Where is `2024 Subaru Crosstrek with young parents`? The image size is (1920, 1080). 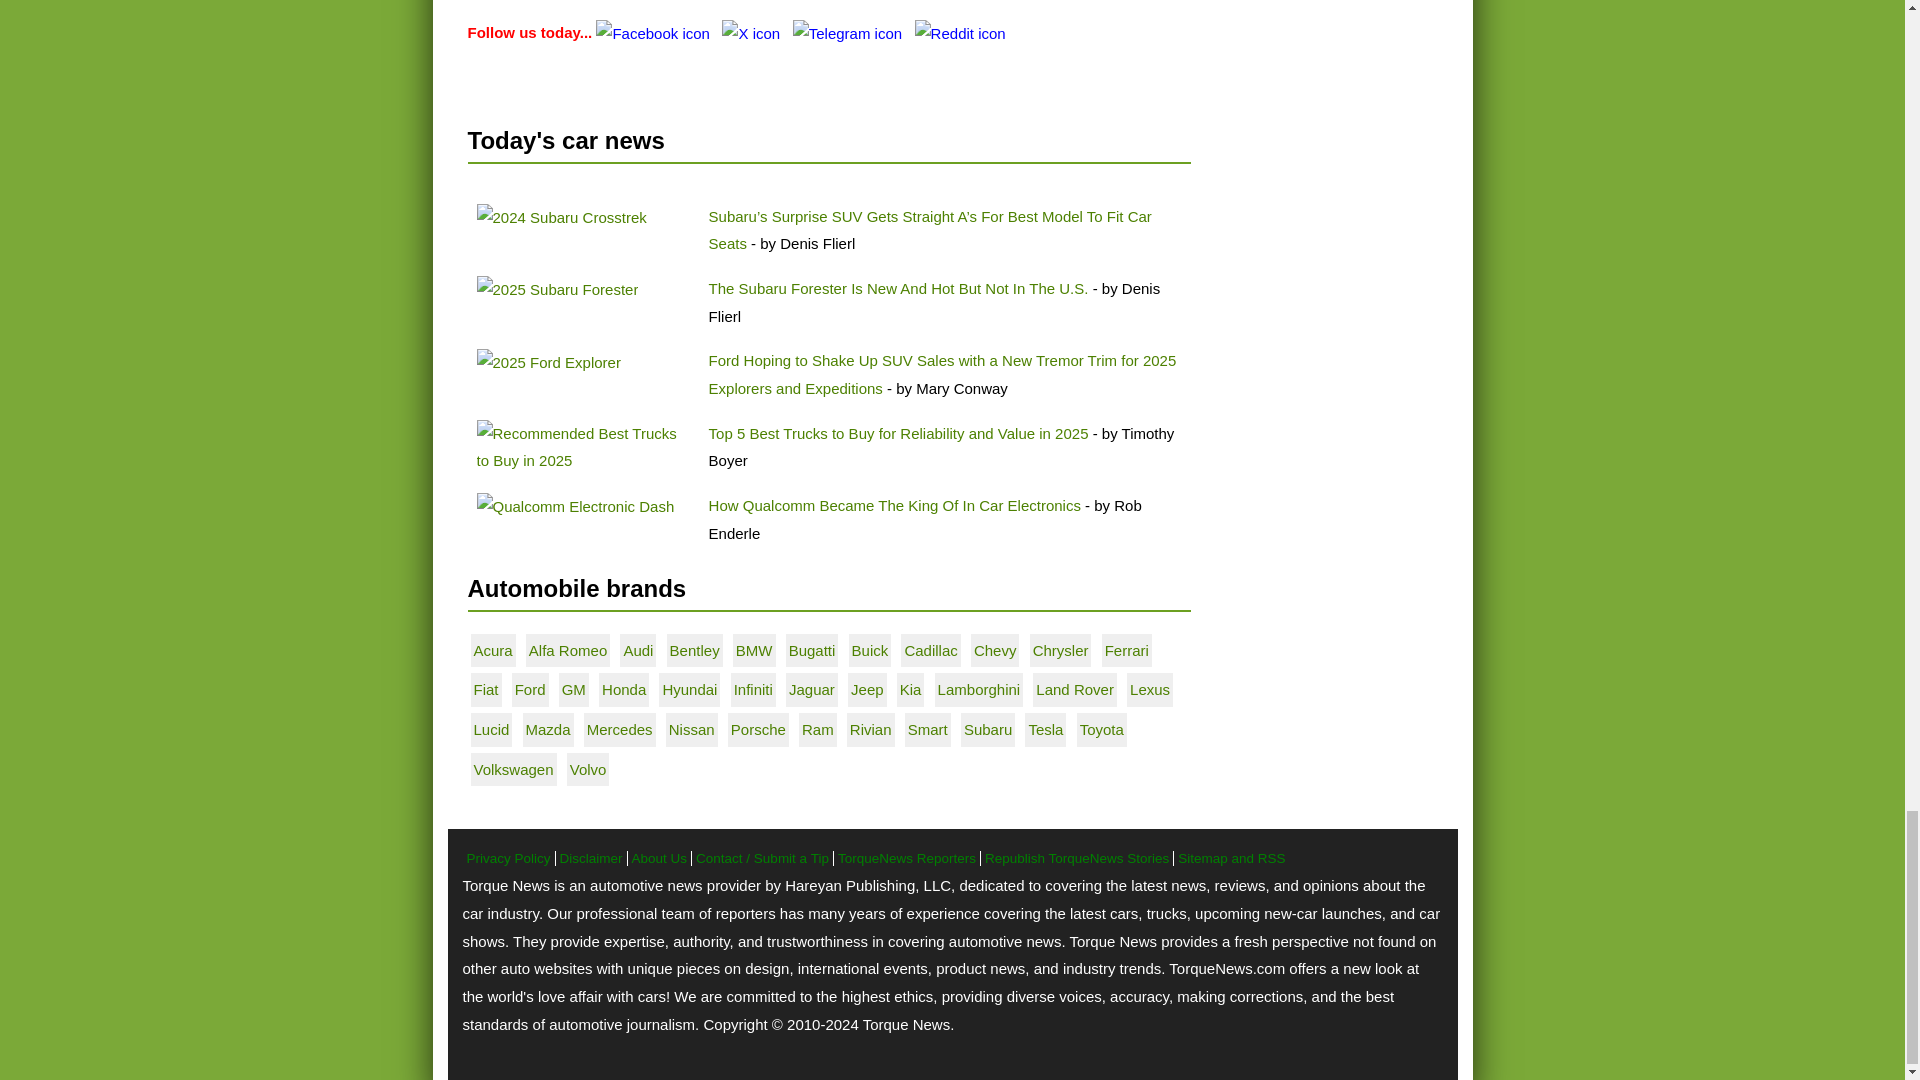
2024 Subaru Crosstrek with young parents is located at coordinates (560, 218).